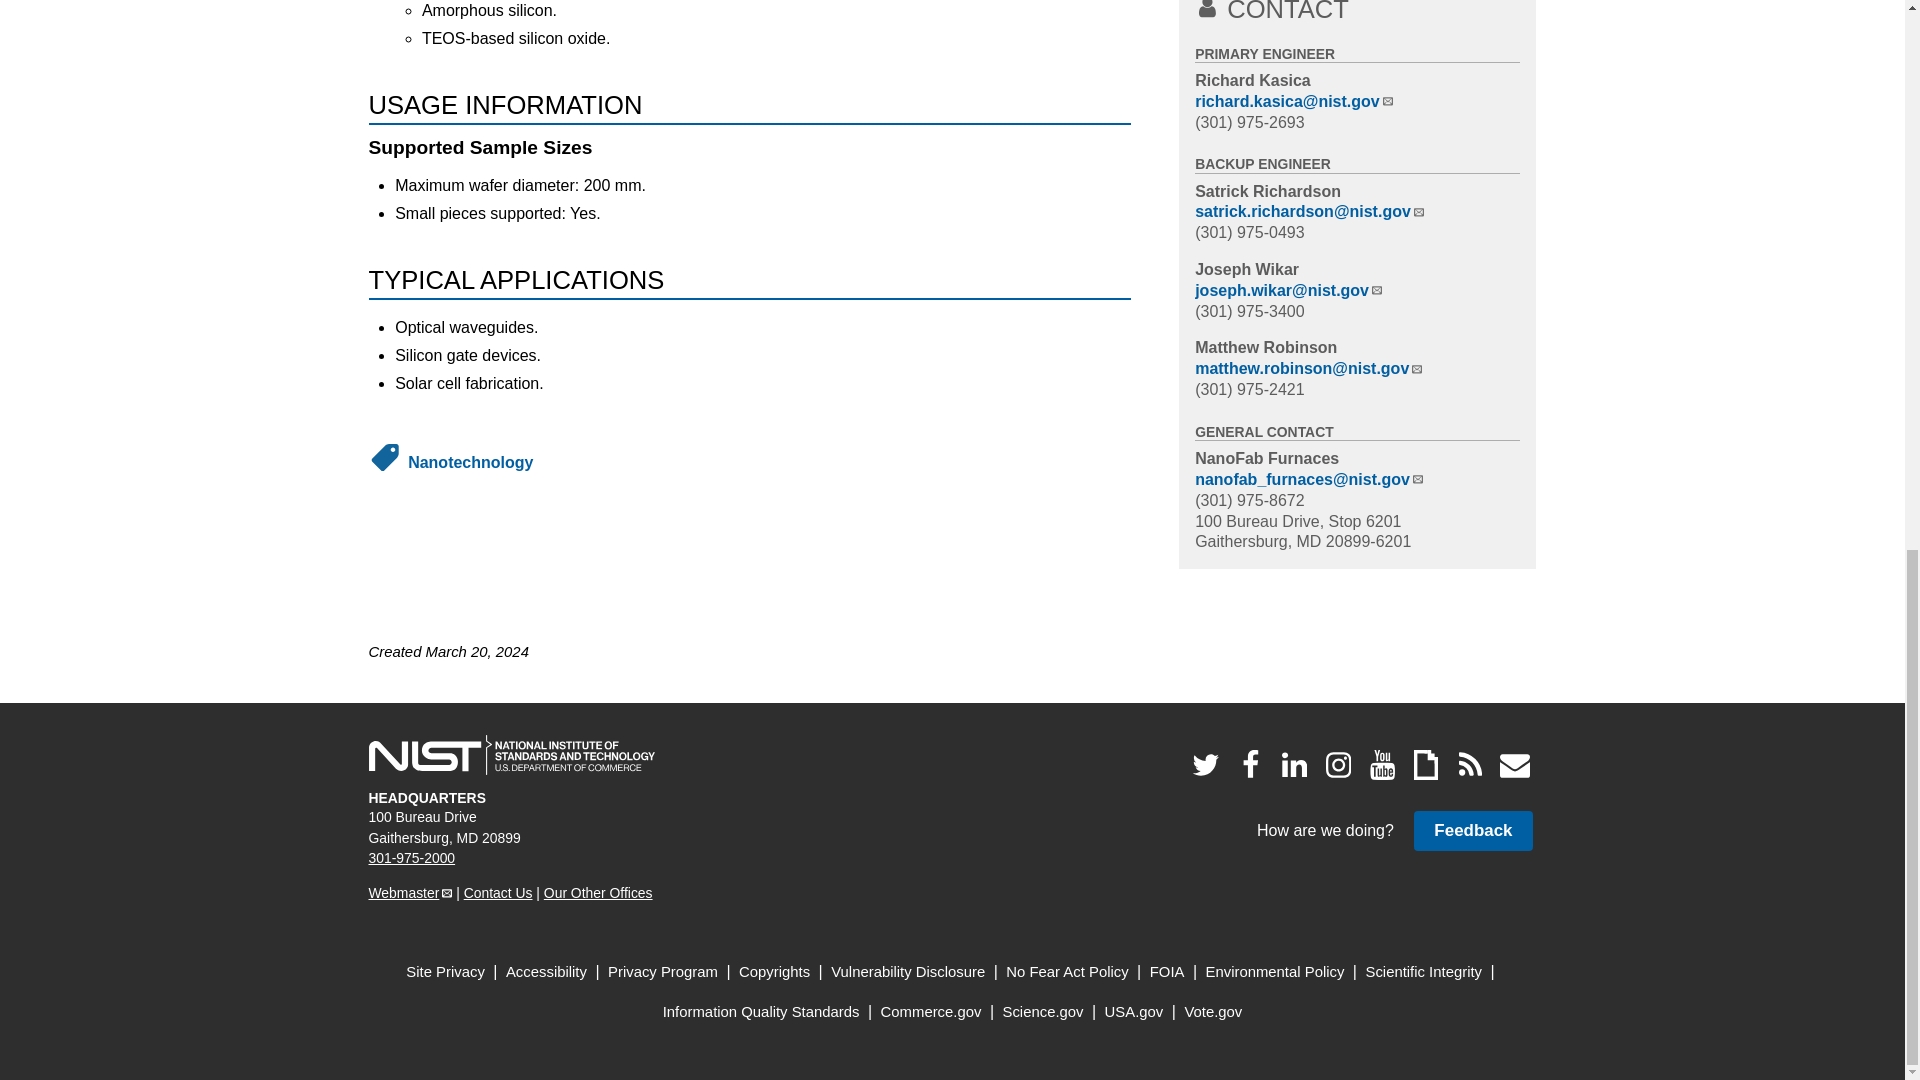 The height and width of the screenshot is (1080, 1920). Describe the element at coordinates (1252, 80) in the screenshot. I see `Richard Kasica` at that location.